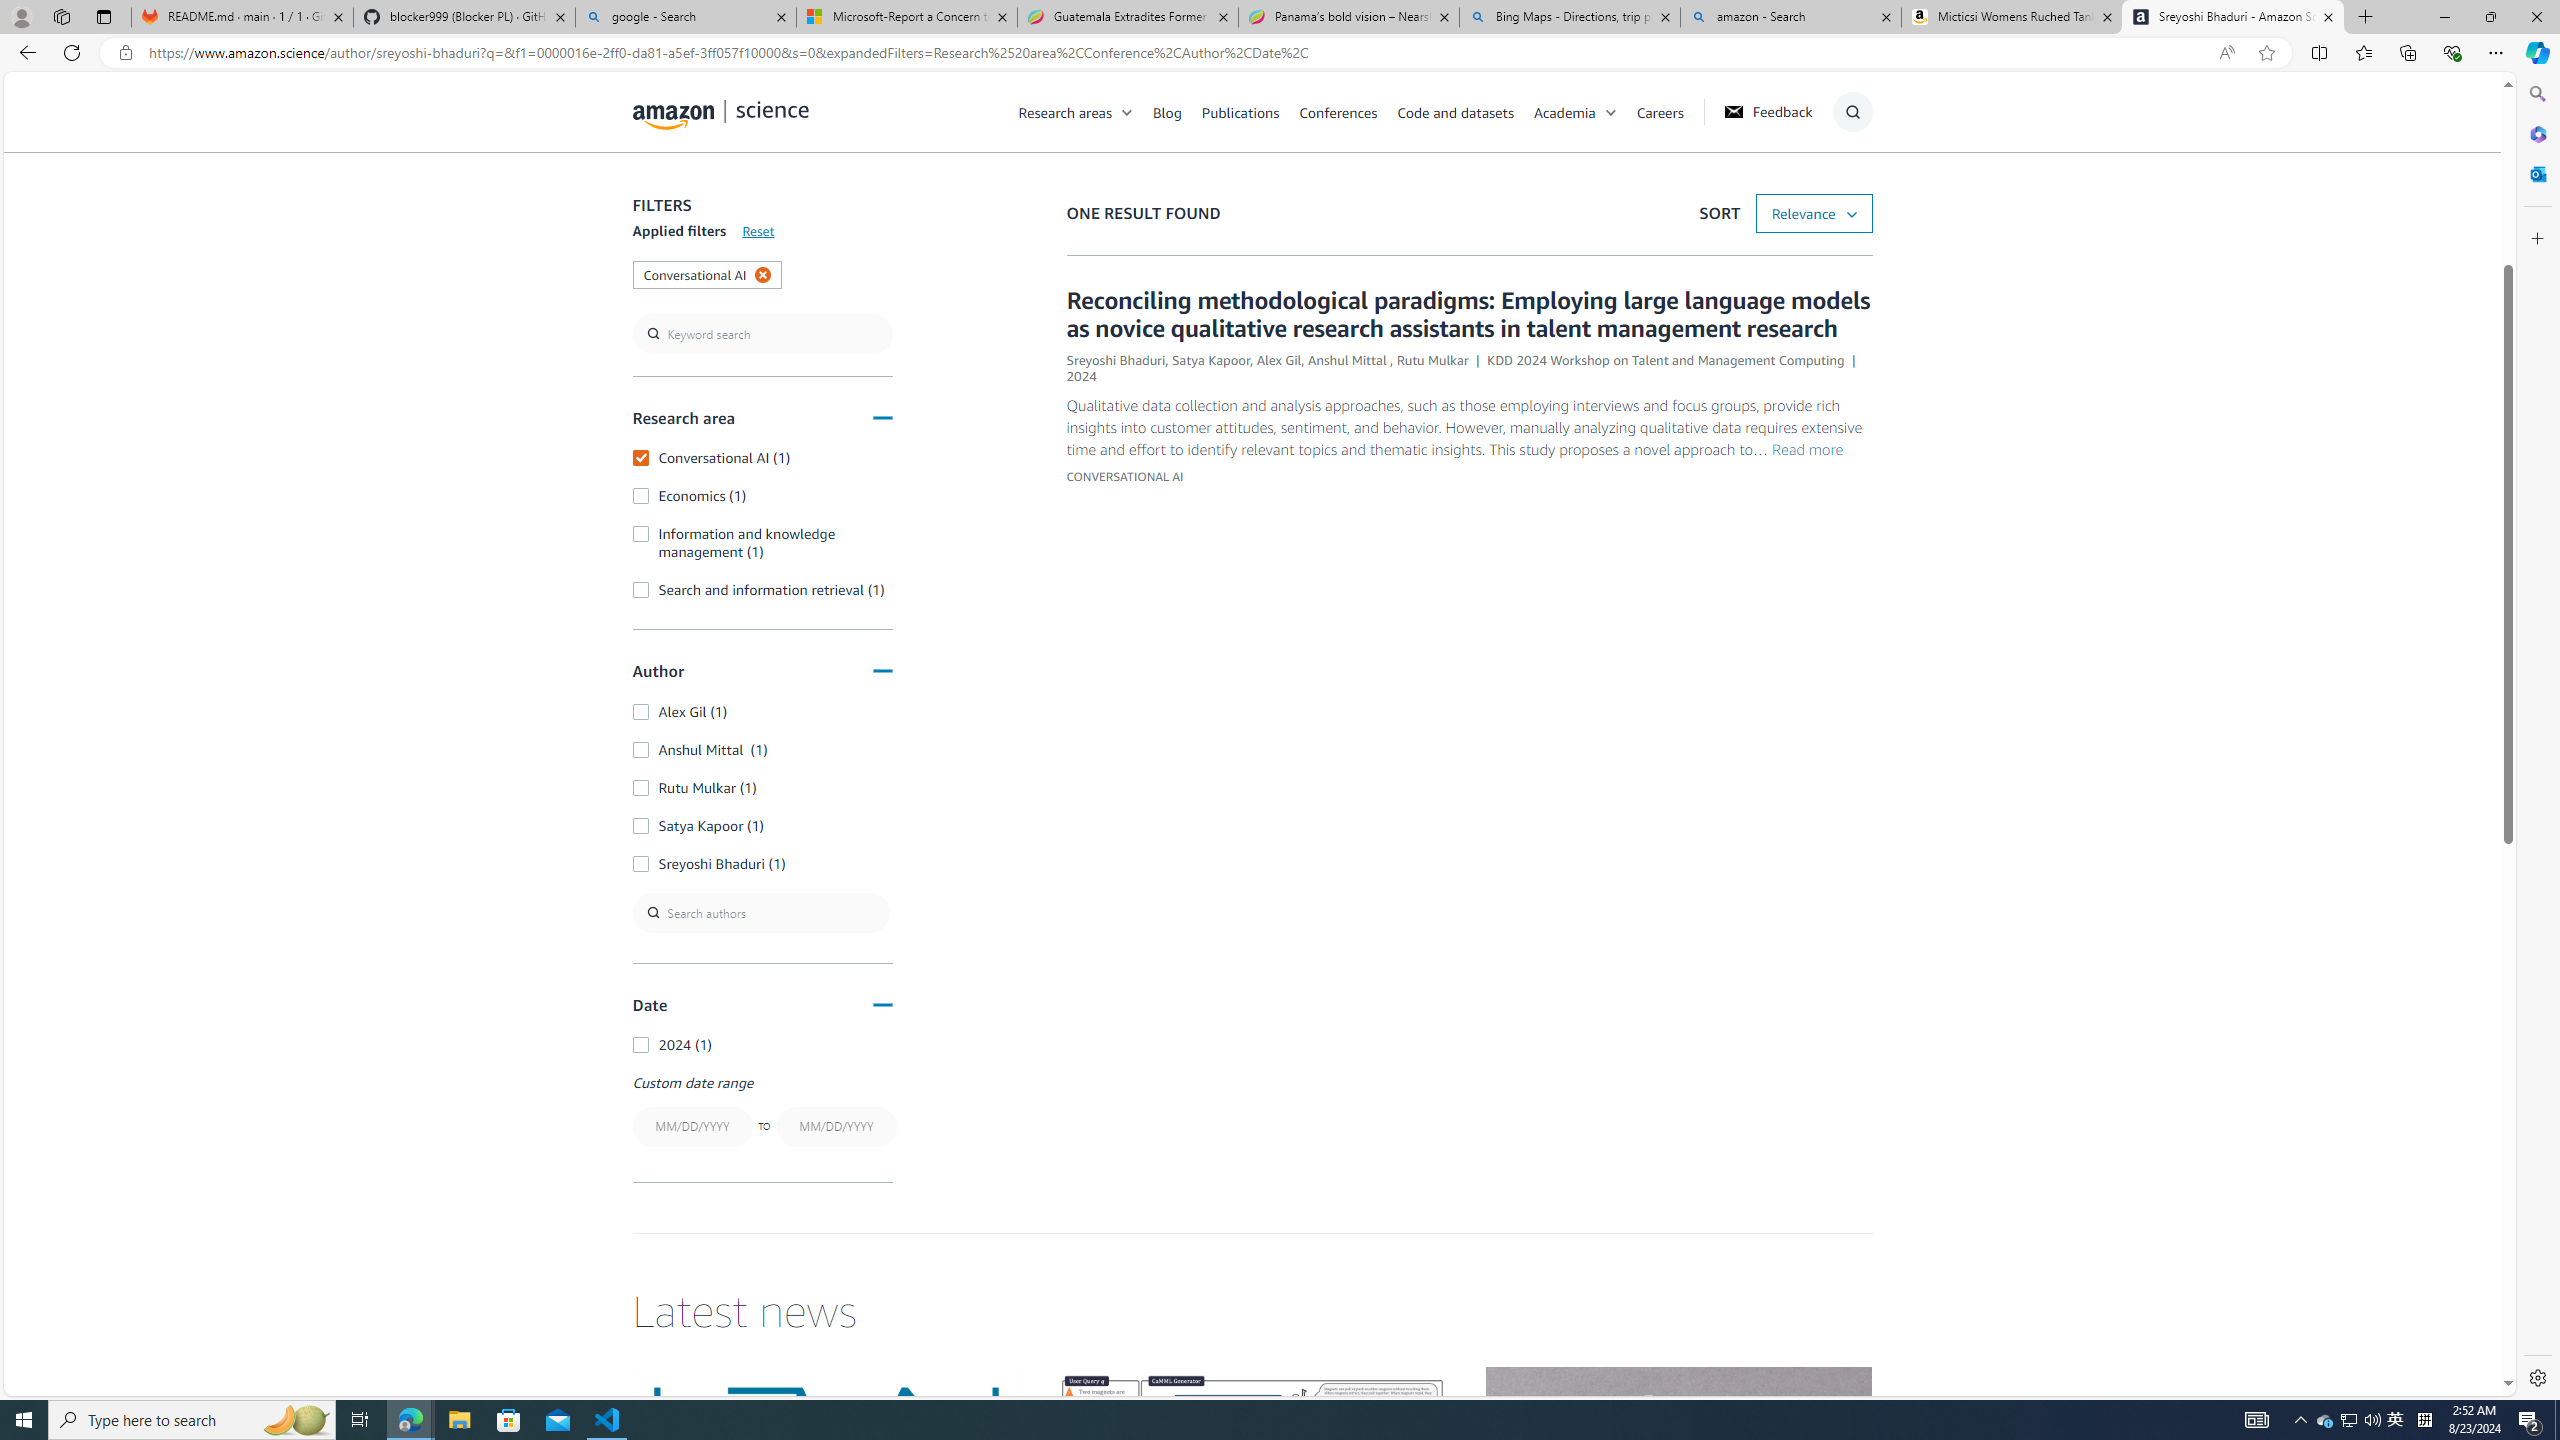 The image size is (2560, 1440). I want to click on Blog, so click(1167, 111).